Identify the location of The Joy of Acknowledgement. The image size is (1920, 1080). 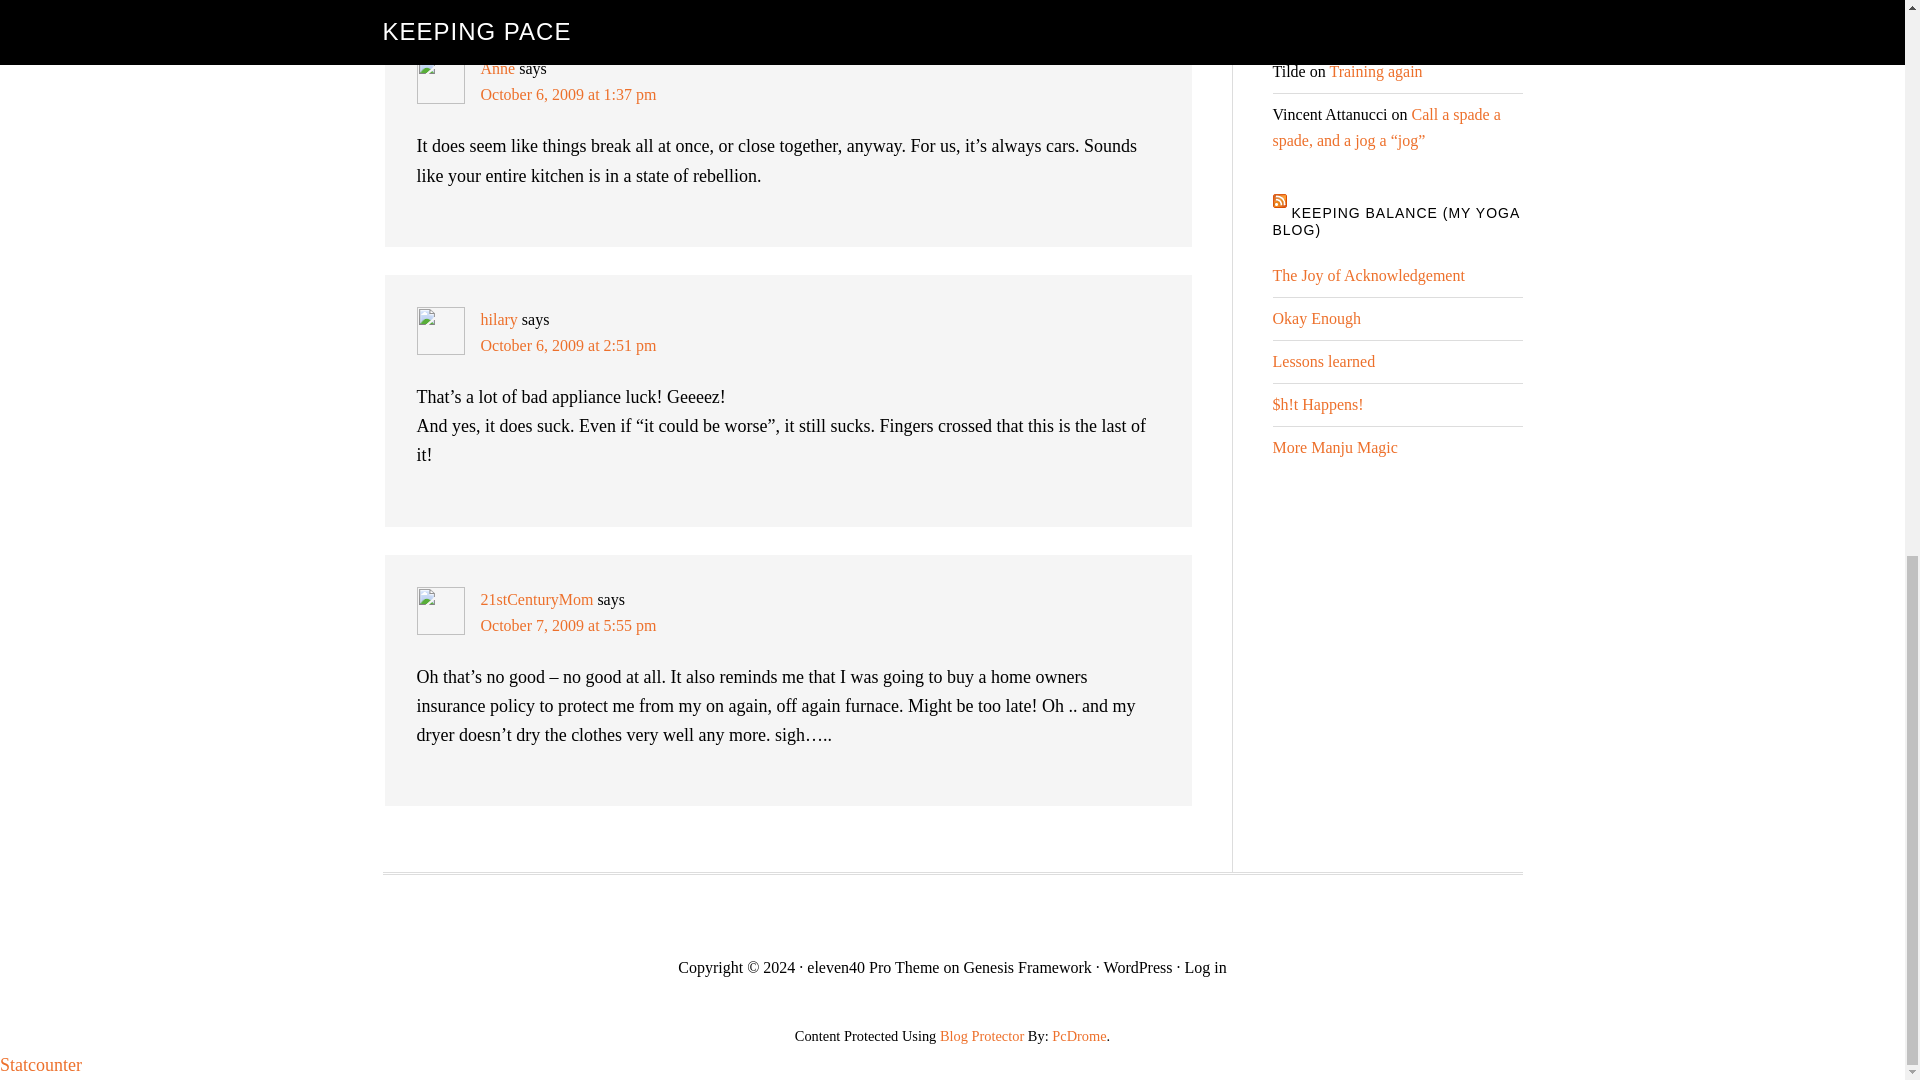
(1367, 275).